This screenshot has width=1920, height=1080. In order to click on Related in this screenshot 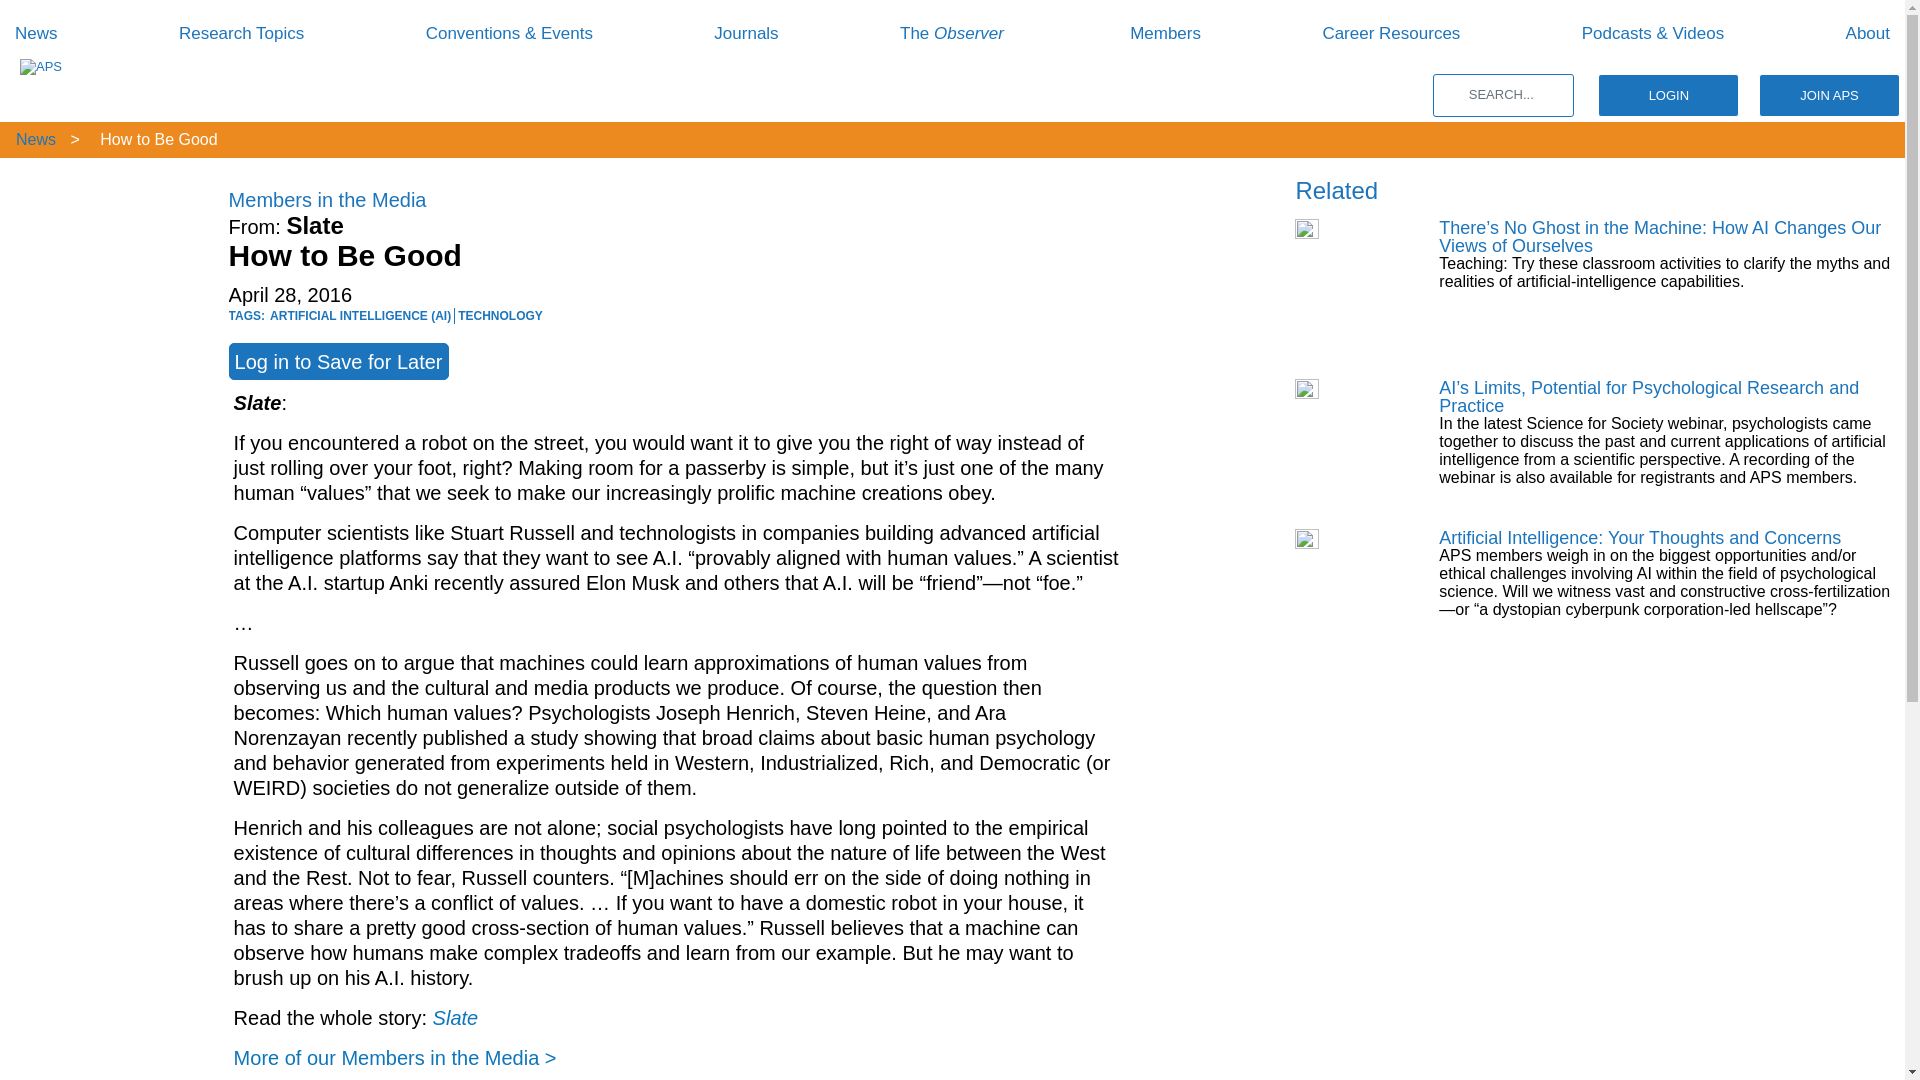, I will do `click(1336, 190)`.